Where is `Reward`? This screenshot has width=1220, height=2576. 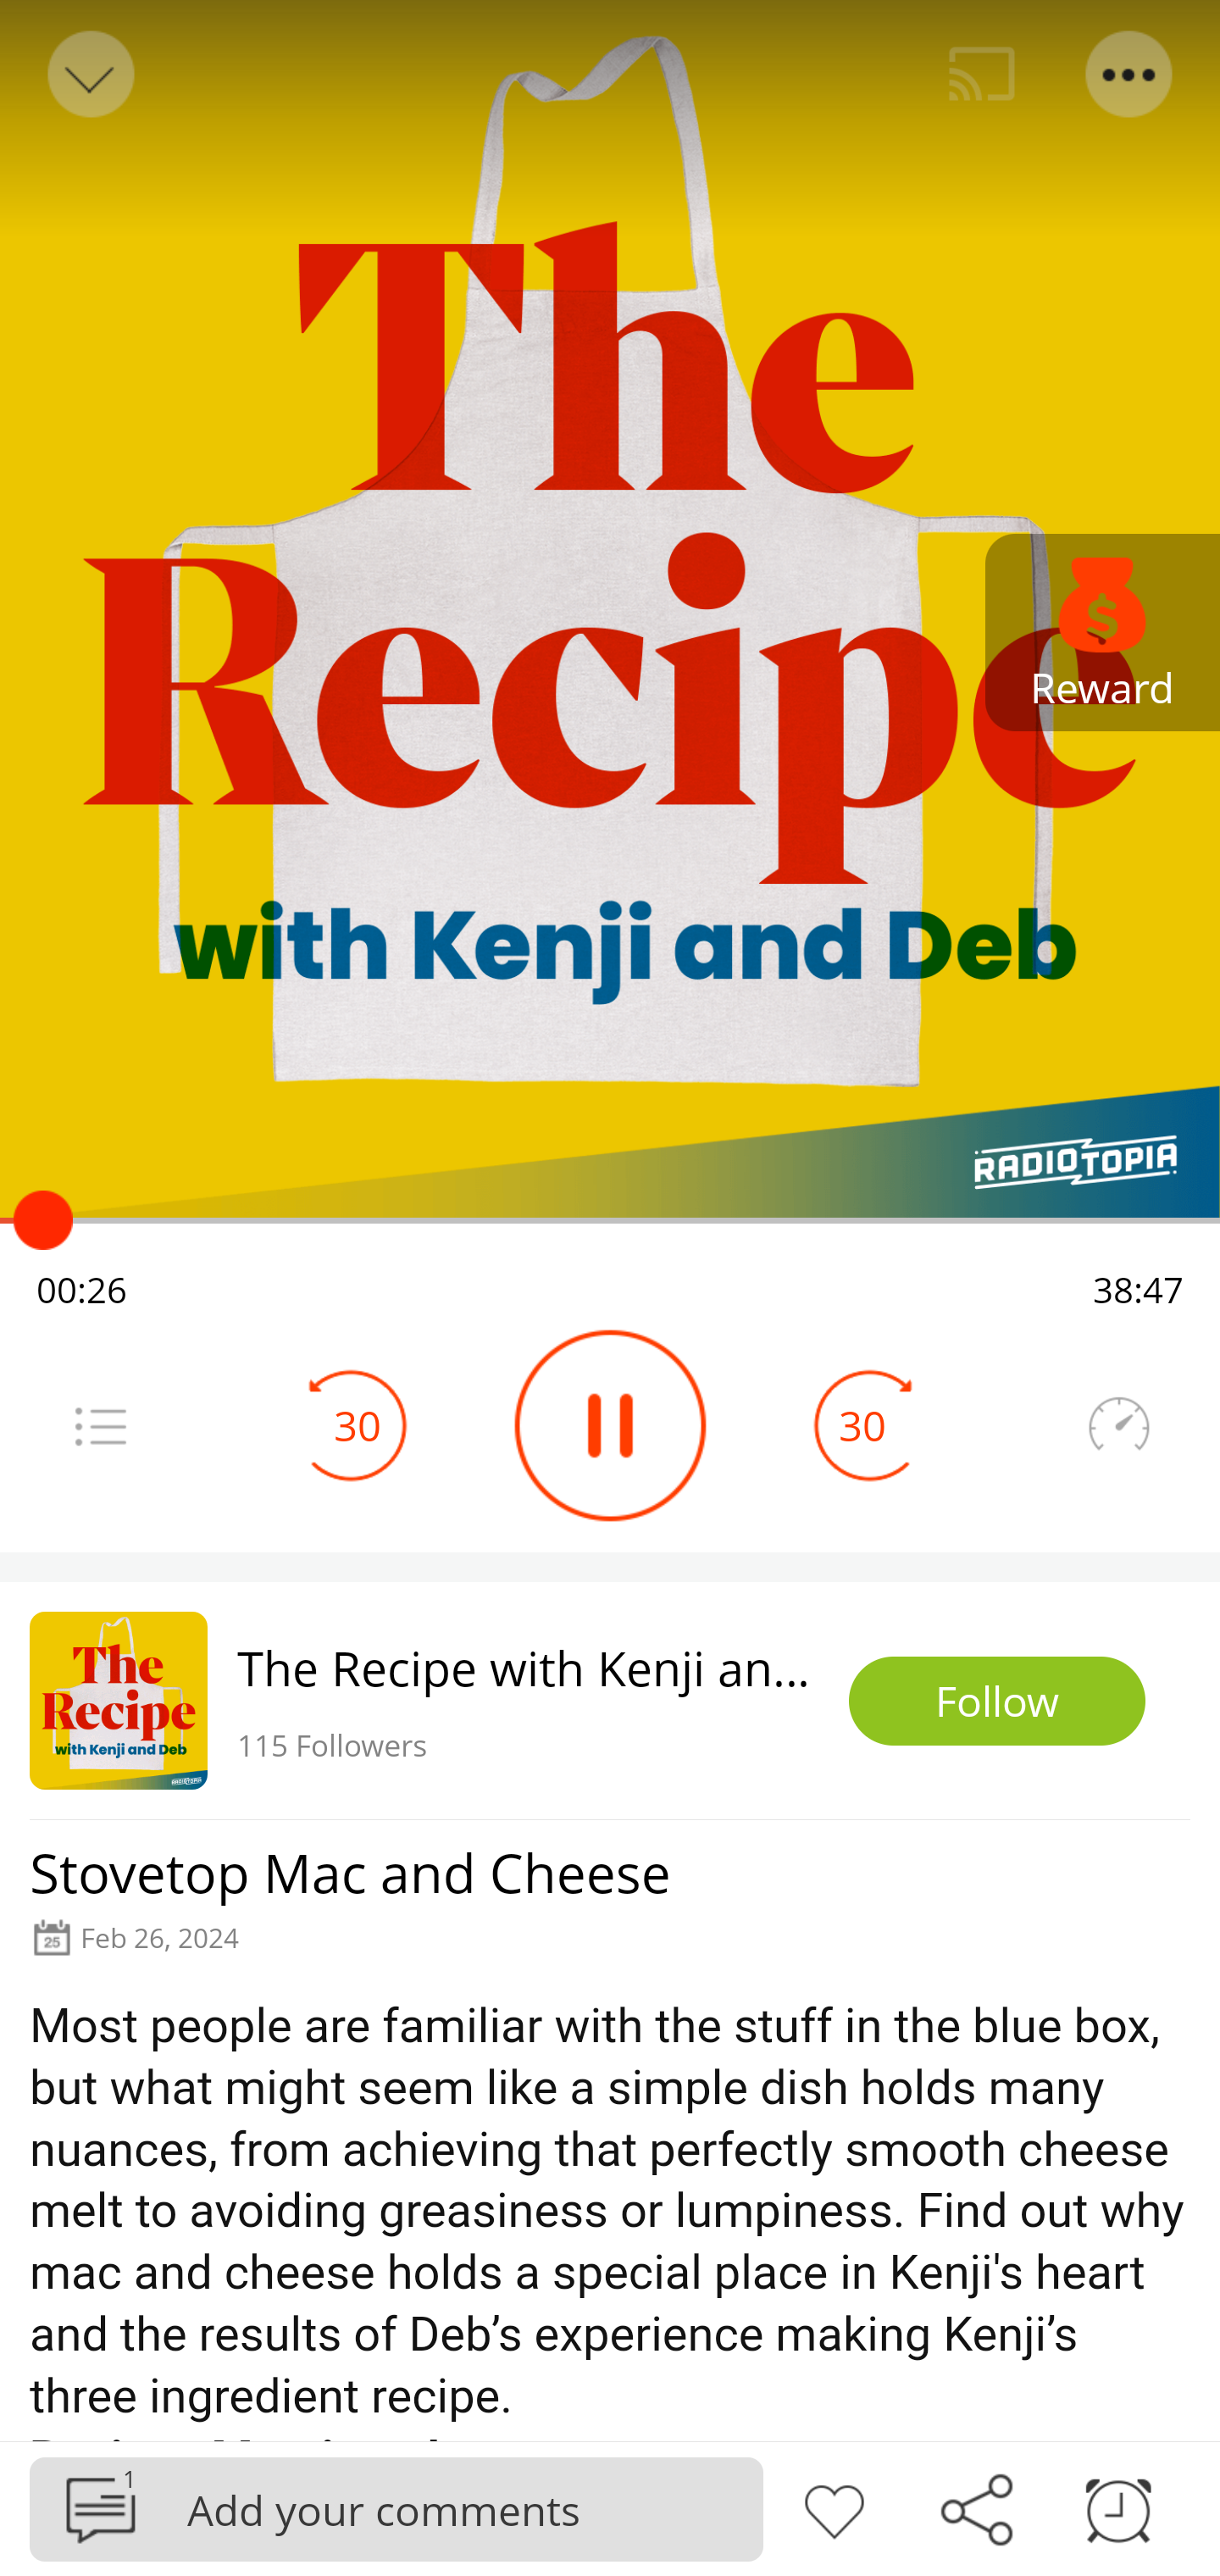
Reward is located at coordinates (1103, 632).